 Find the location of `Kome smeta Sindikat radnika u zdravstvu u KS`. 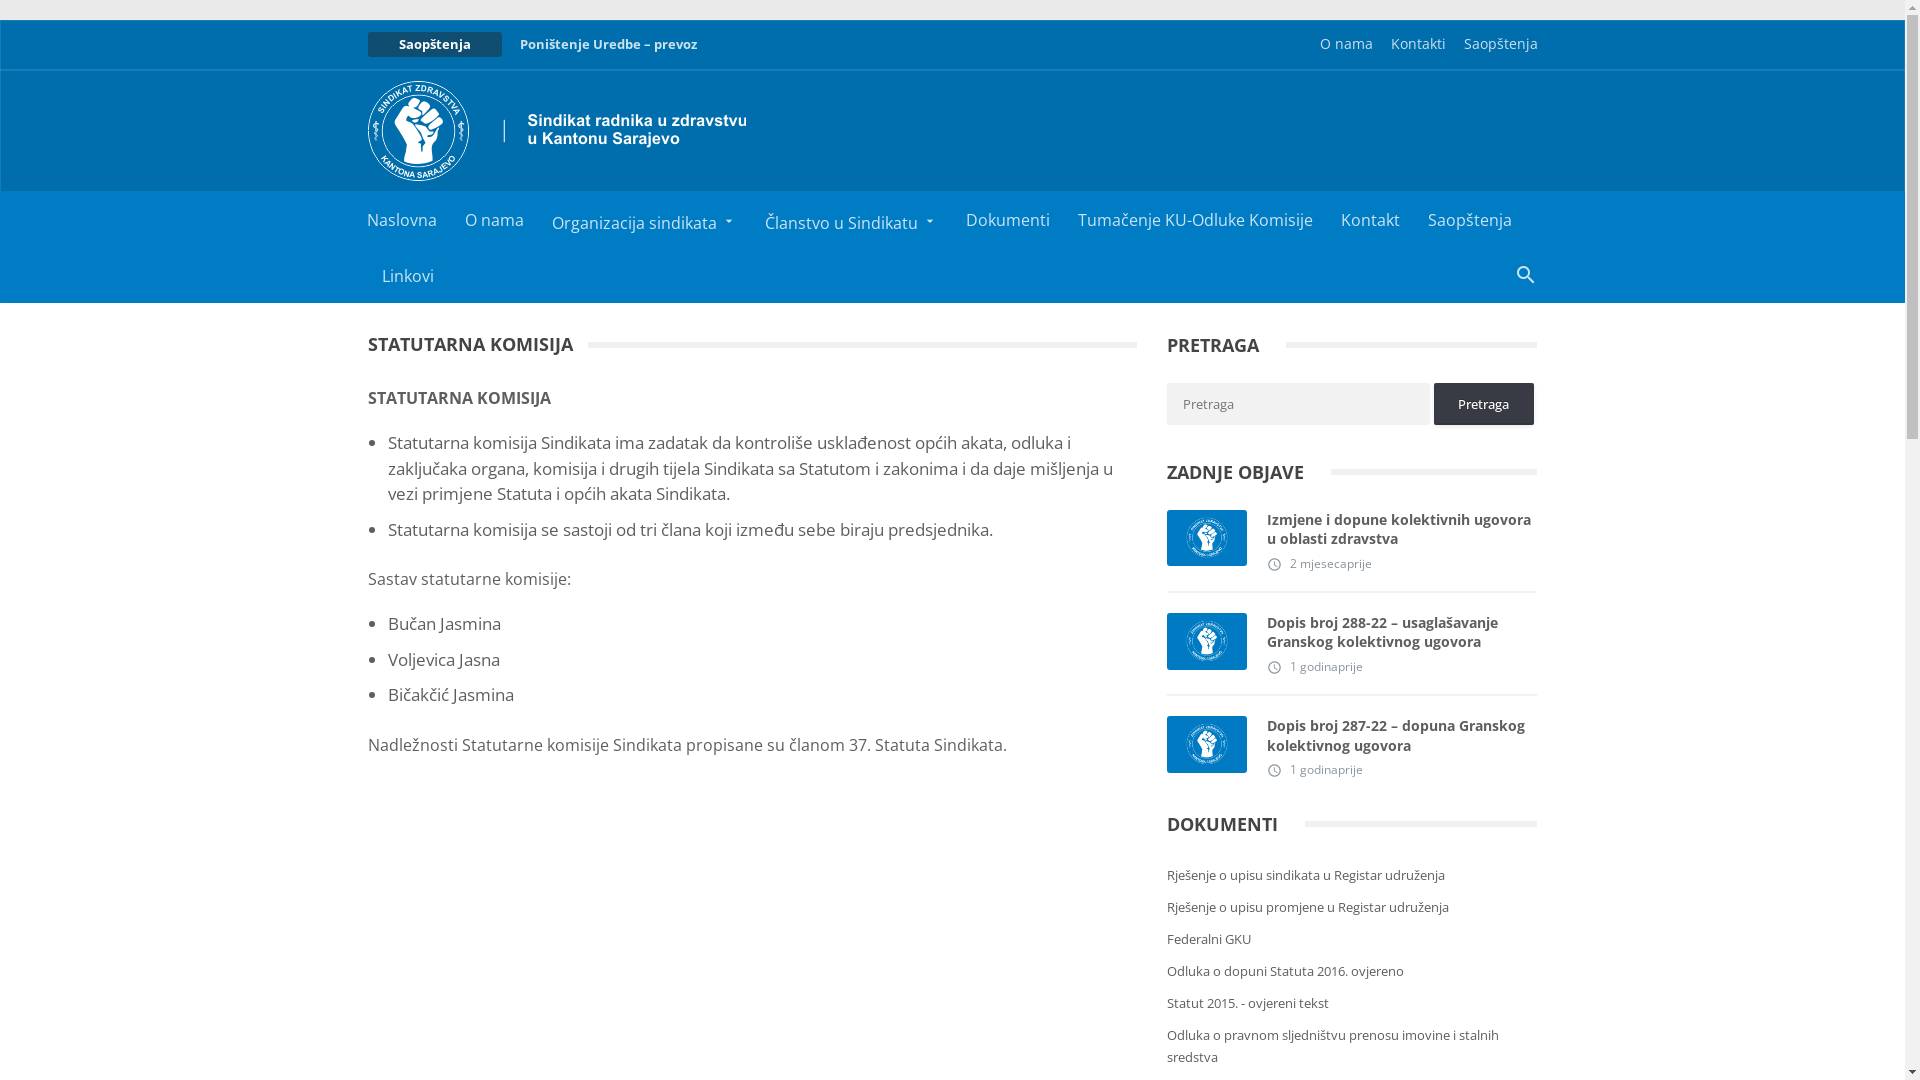

Kome smeta Sindikat radnika u zdravstvu u KS is located at coordinates (736, 44).